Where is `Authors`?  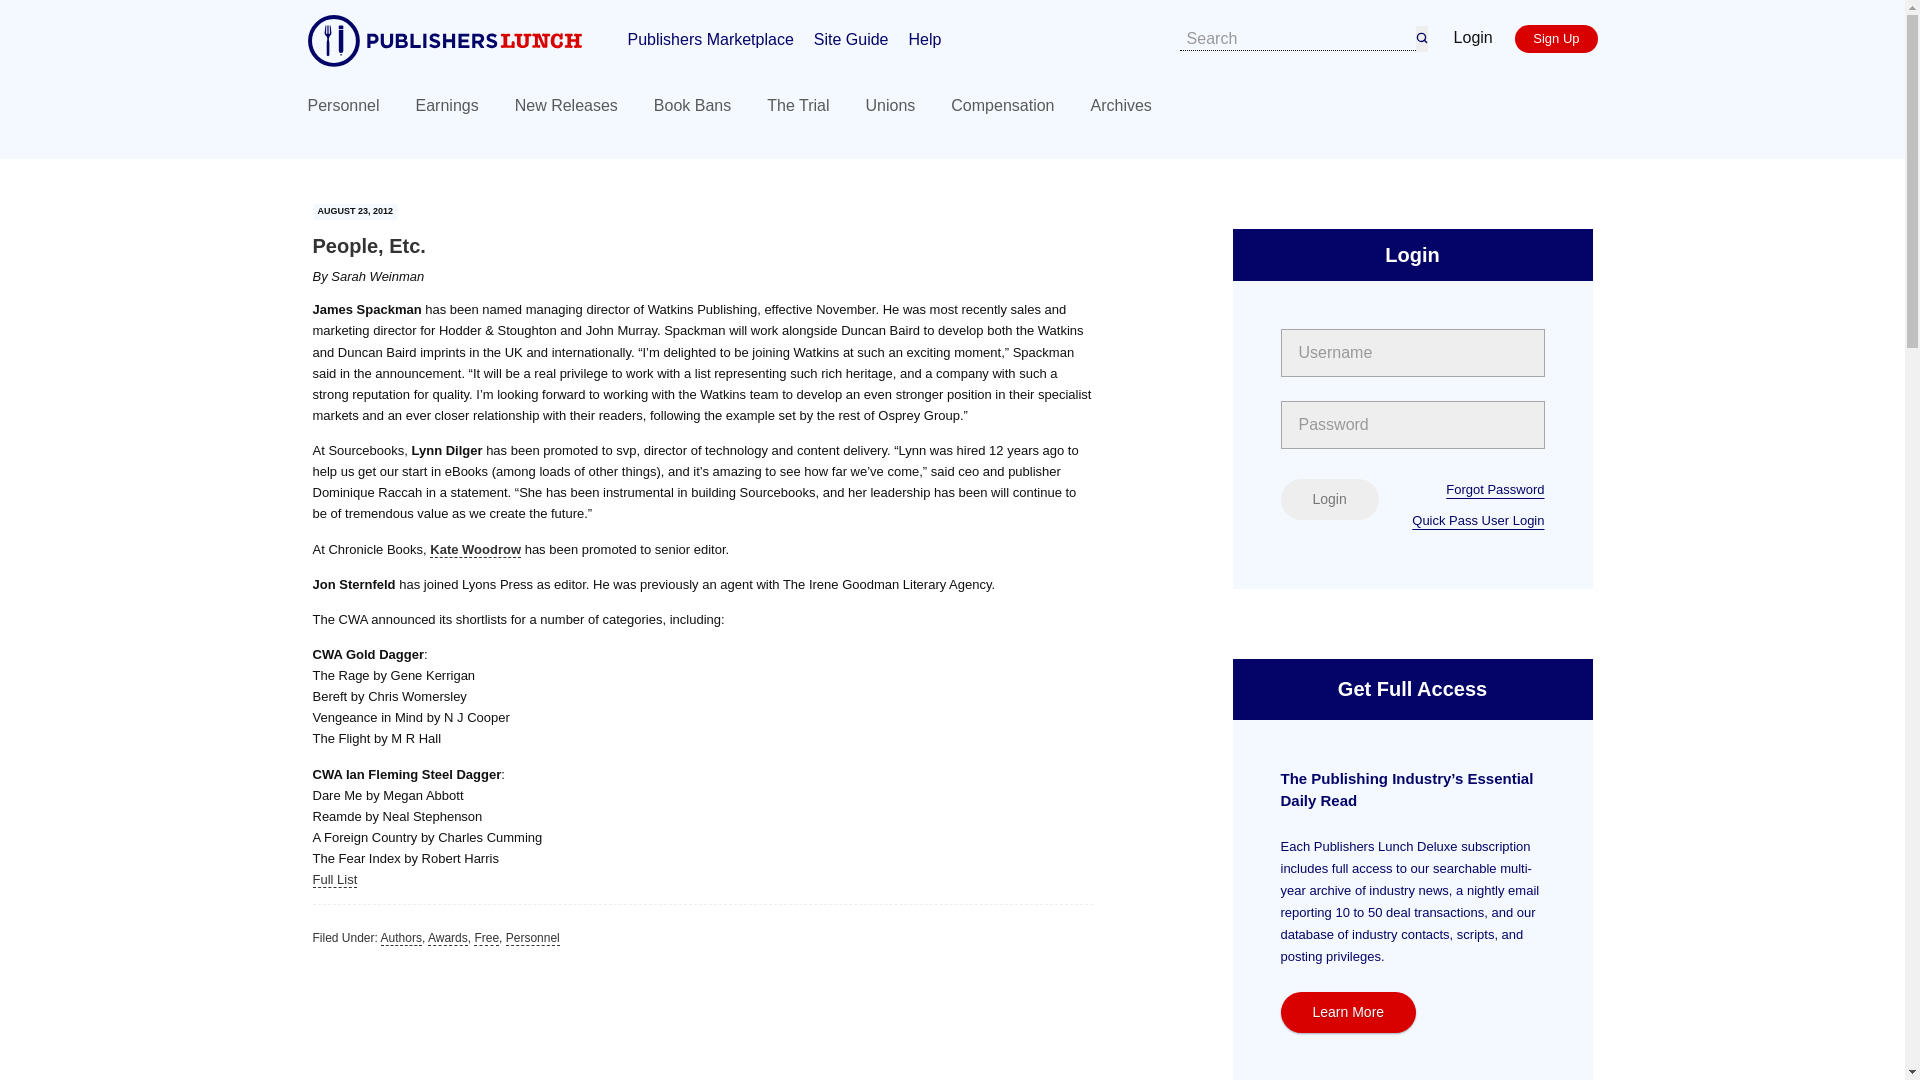 Authors is located at coordinates (401, 938).